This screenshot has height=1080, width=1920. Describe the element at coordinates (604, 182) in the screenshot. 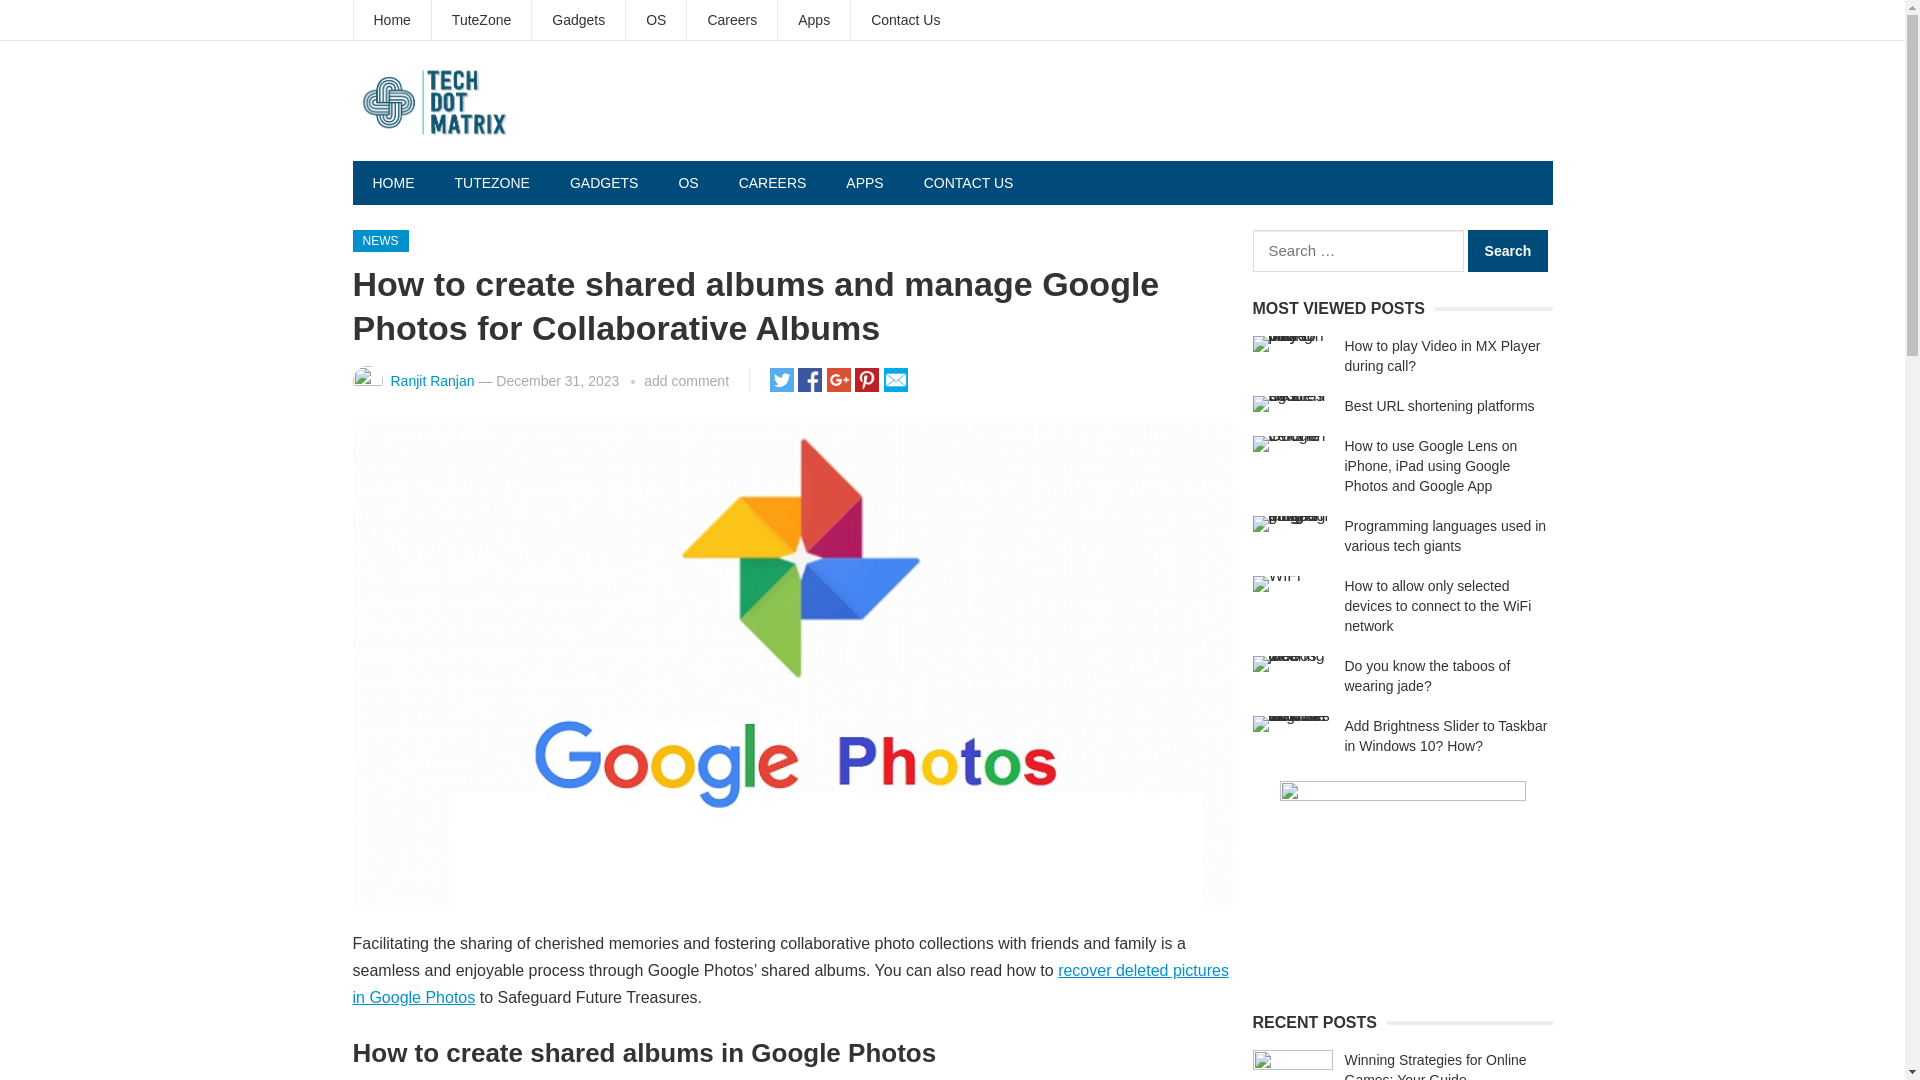

I see `GADGETS` at that location.